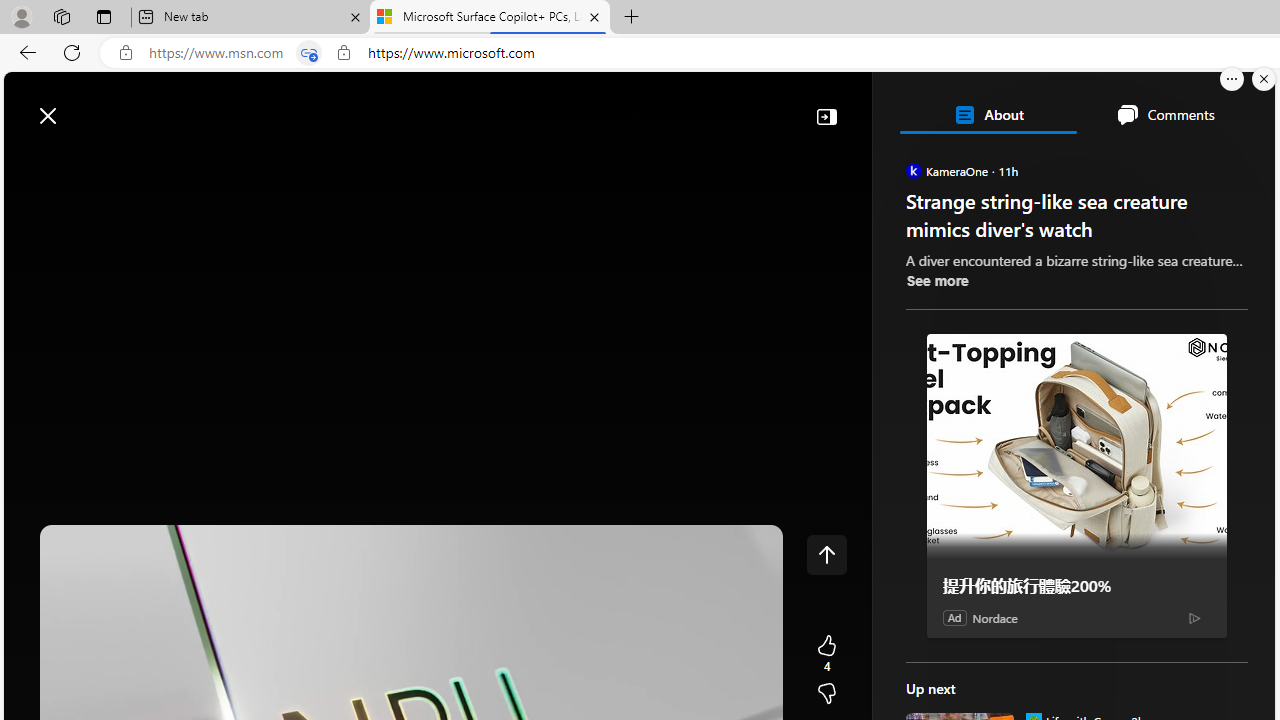  What do you see at coordinates (912, 170) in the screenshot?
I see `KameraOne` at bounding box center [912, 170].